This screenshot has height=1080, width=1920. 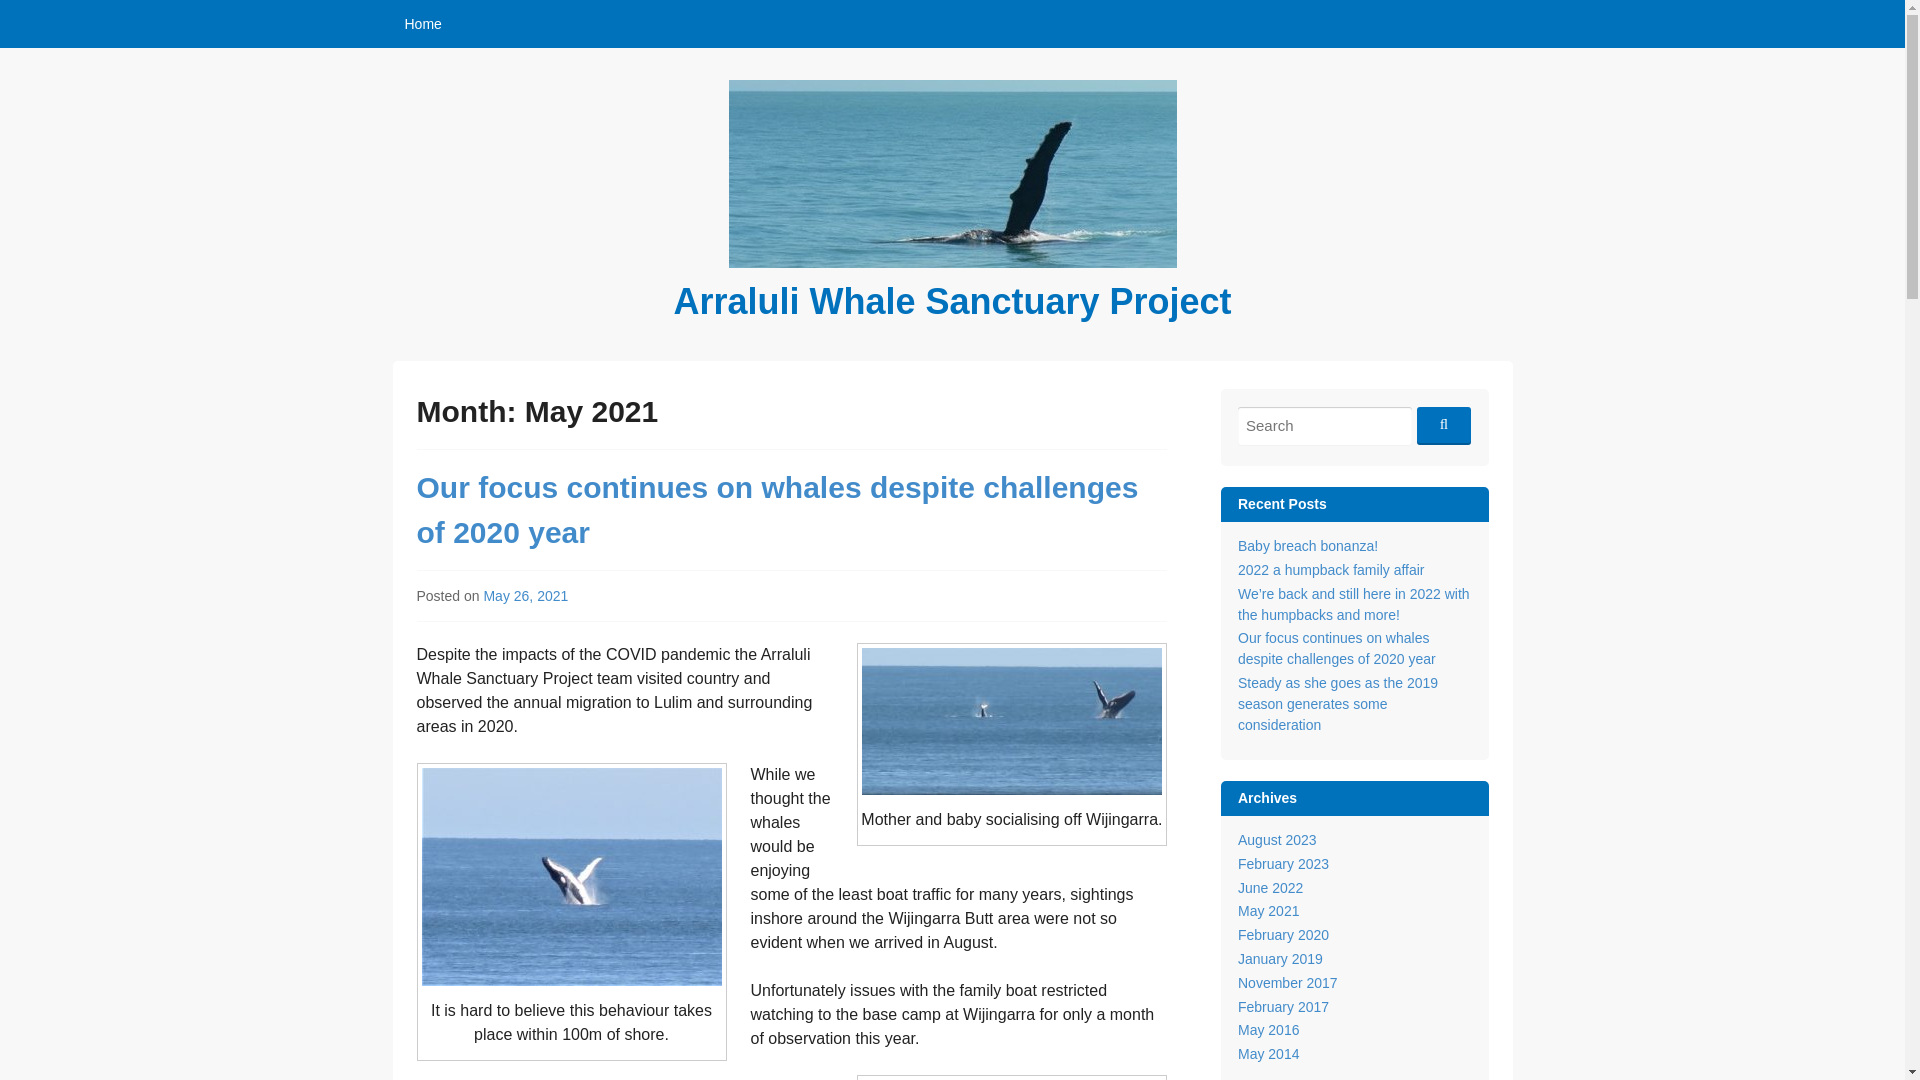 What do you see at coordinates (1283, 934) in the screenshot?
I see `February 2020` at bounding box center [1283, 934].